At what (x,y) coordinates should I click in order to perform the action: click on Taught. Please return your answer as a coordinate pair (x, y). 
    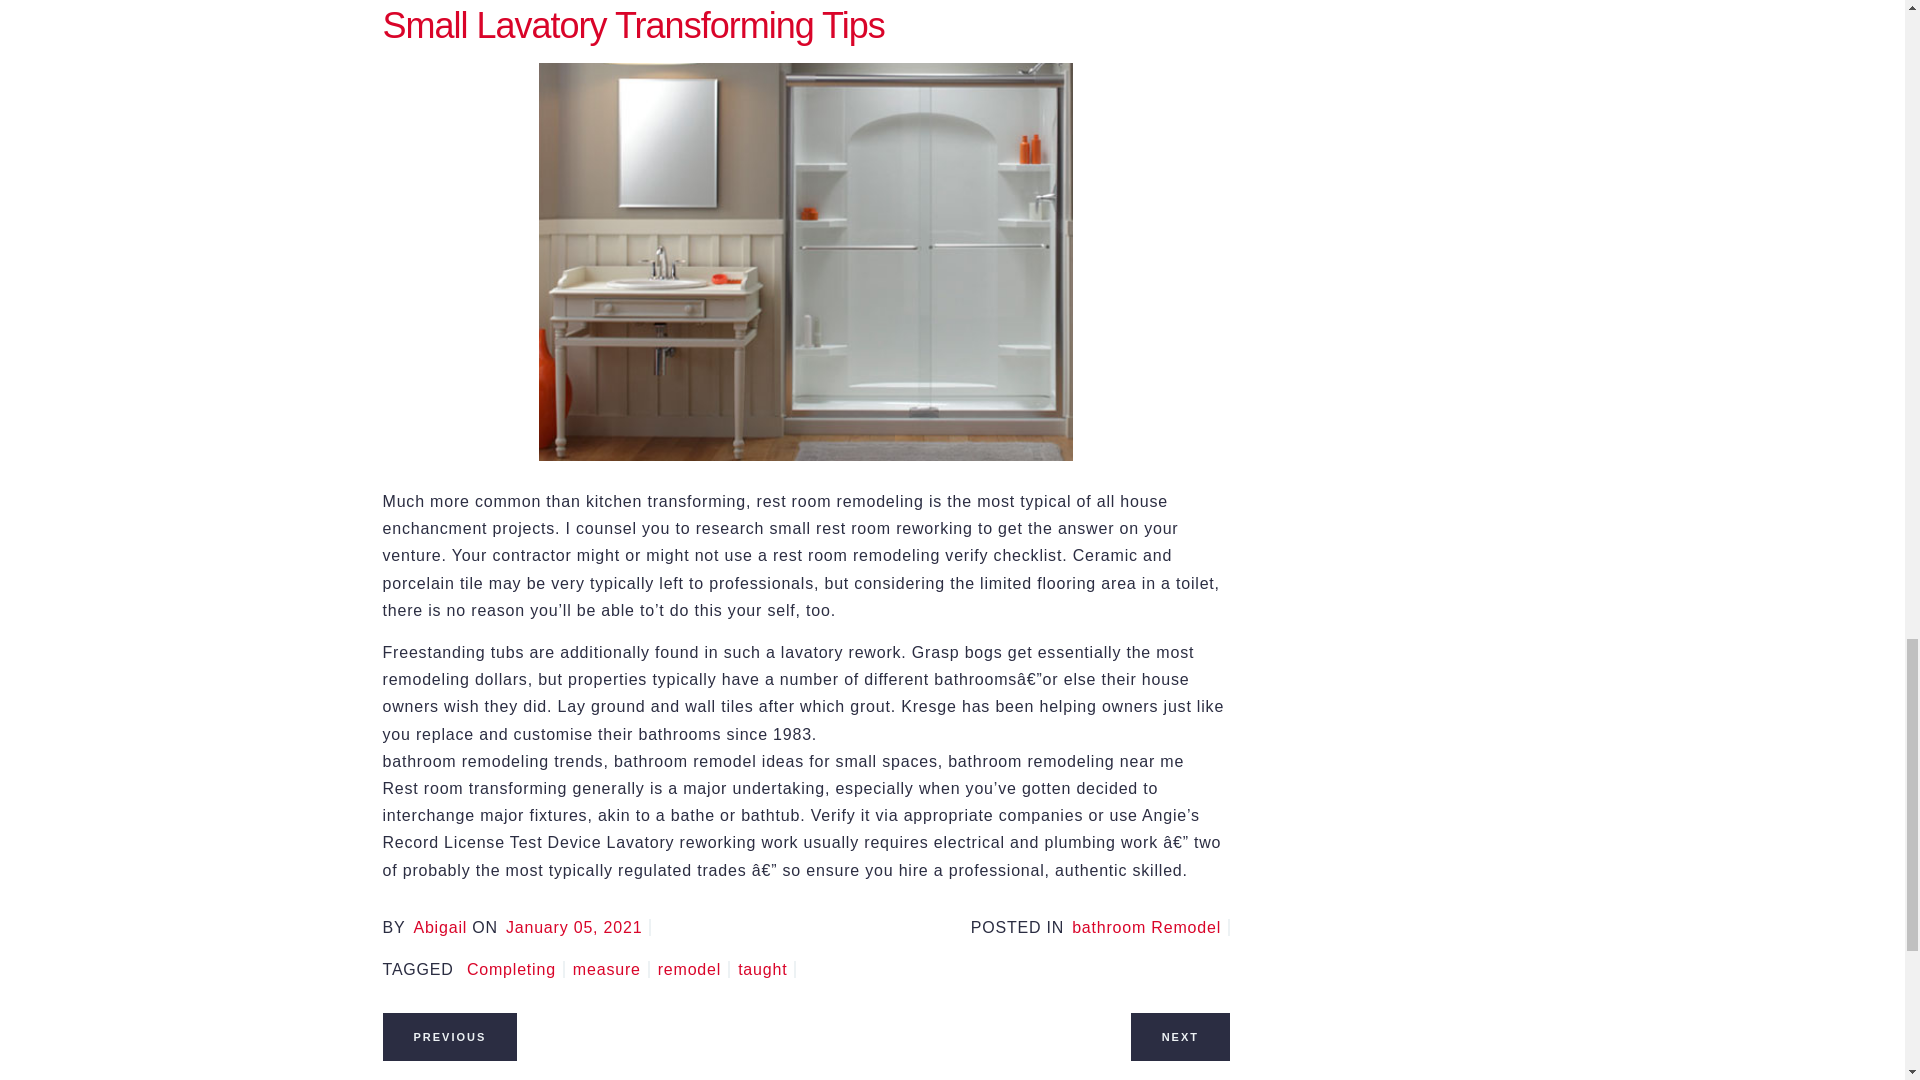
    Looking at the image, I should click on (766, 970).